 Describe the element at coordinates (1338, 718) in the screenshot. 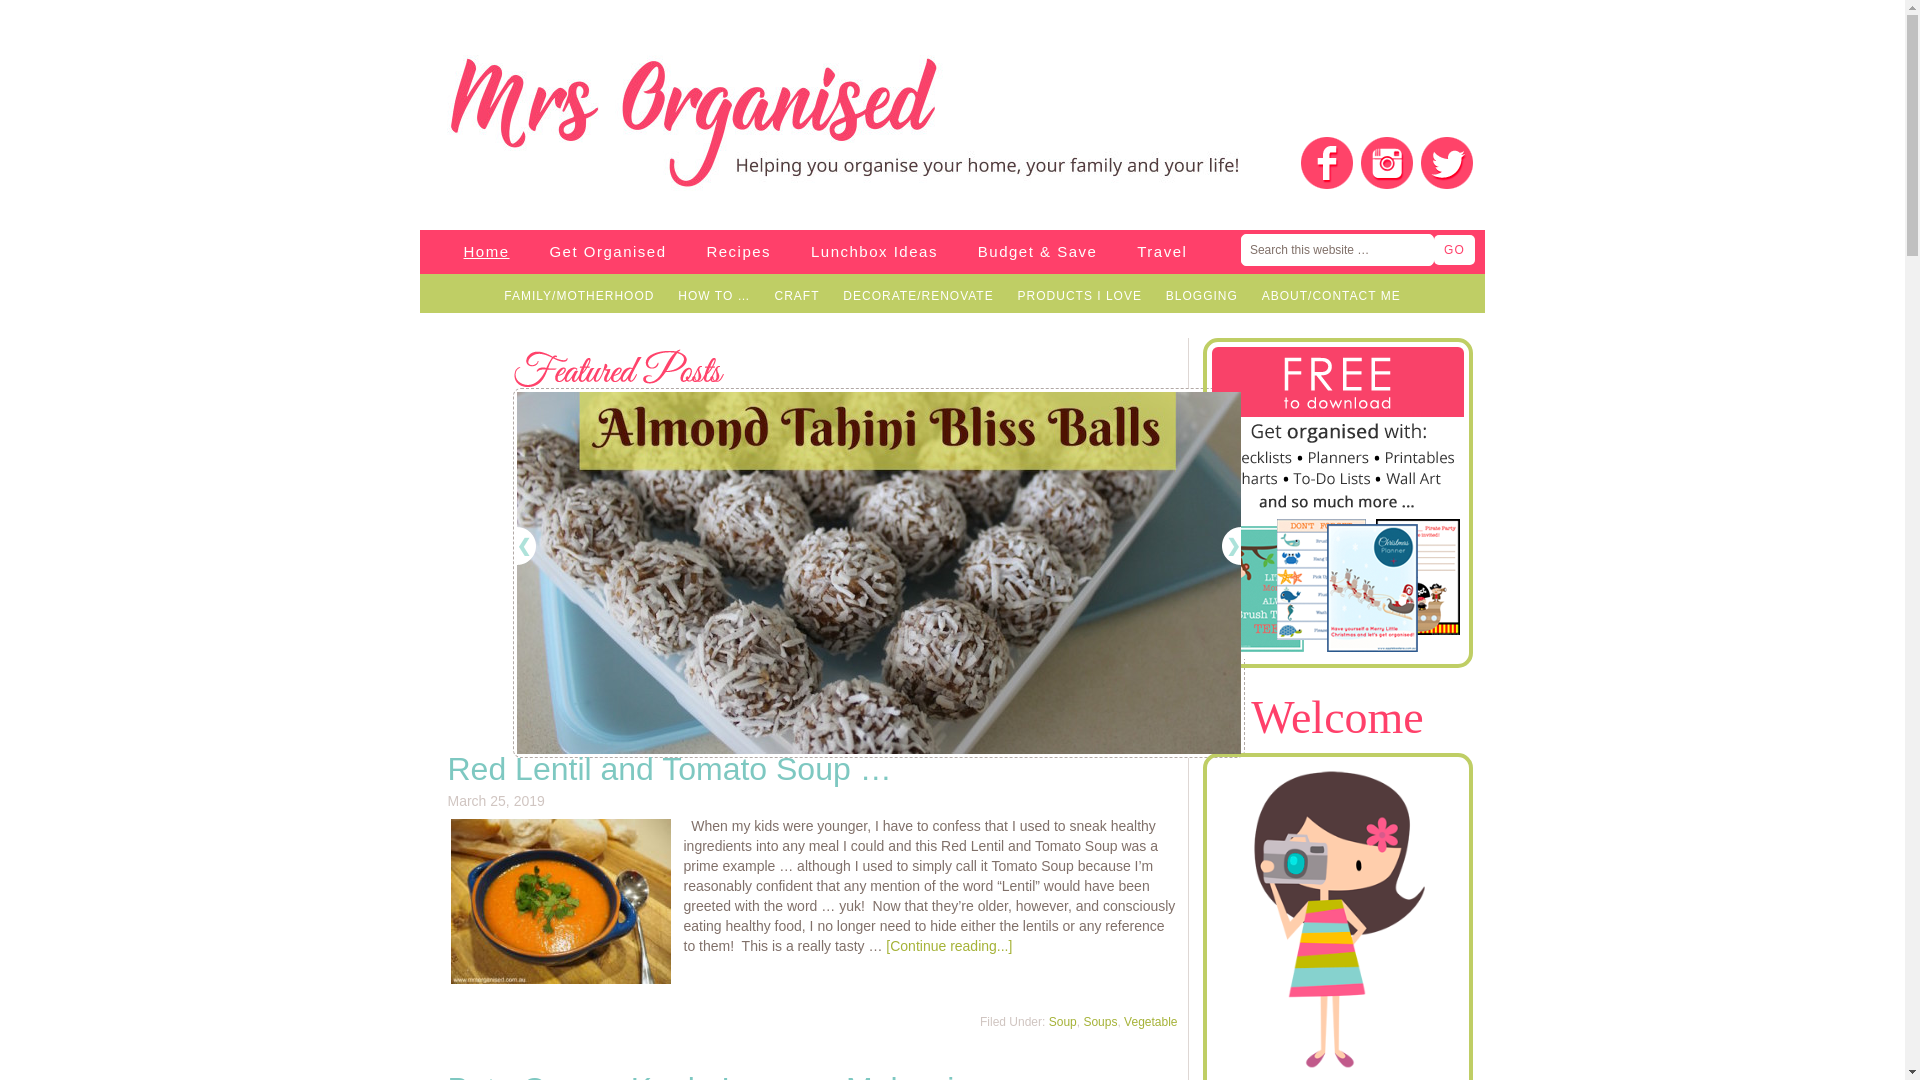

I see `Welcome` at that location.